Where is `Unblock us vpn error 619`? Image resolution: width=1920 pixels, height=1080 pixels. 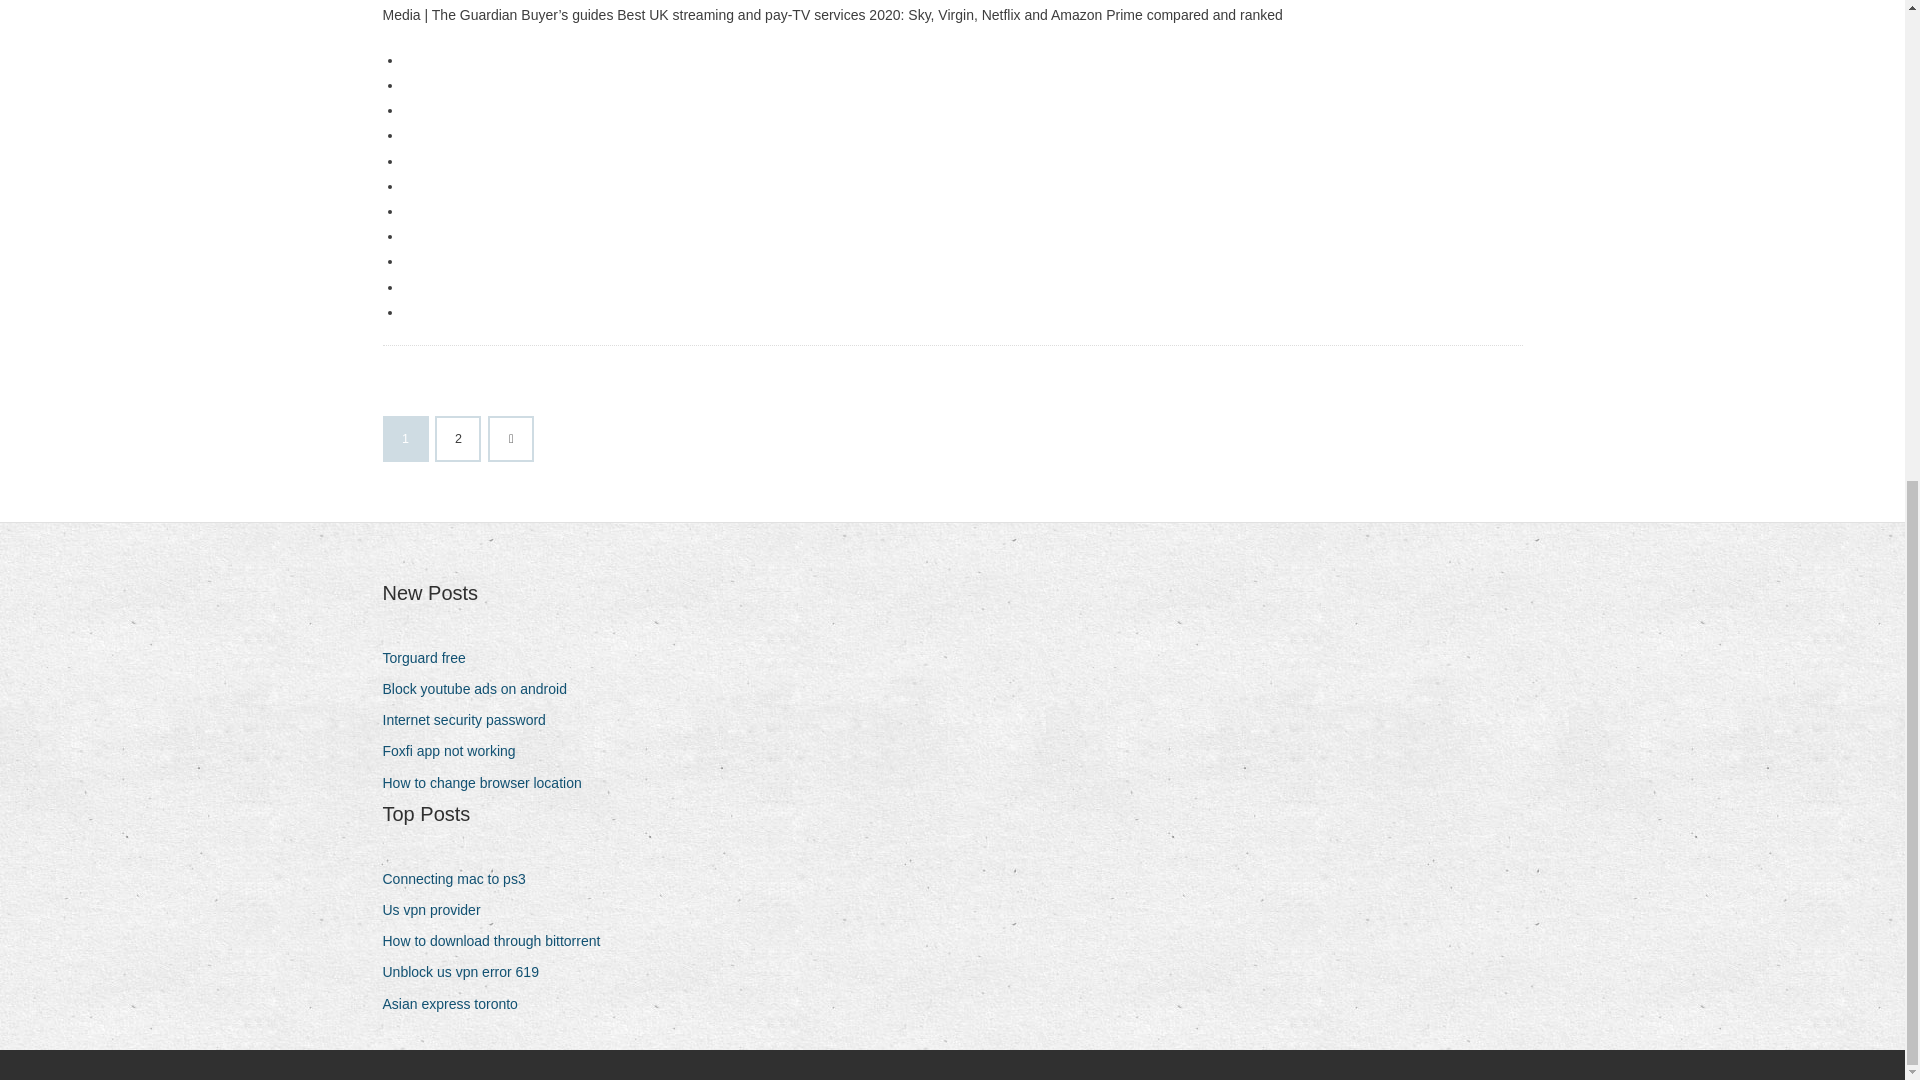 Unblock us vpn error 619 is located at coordinates (467, 972).